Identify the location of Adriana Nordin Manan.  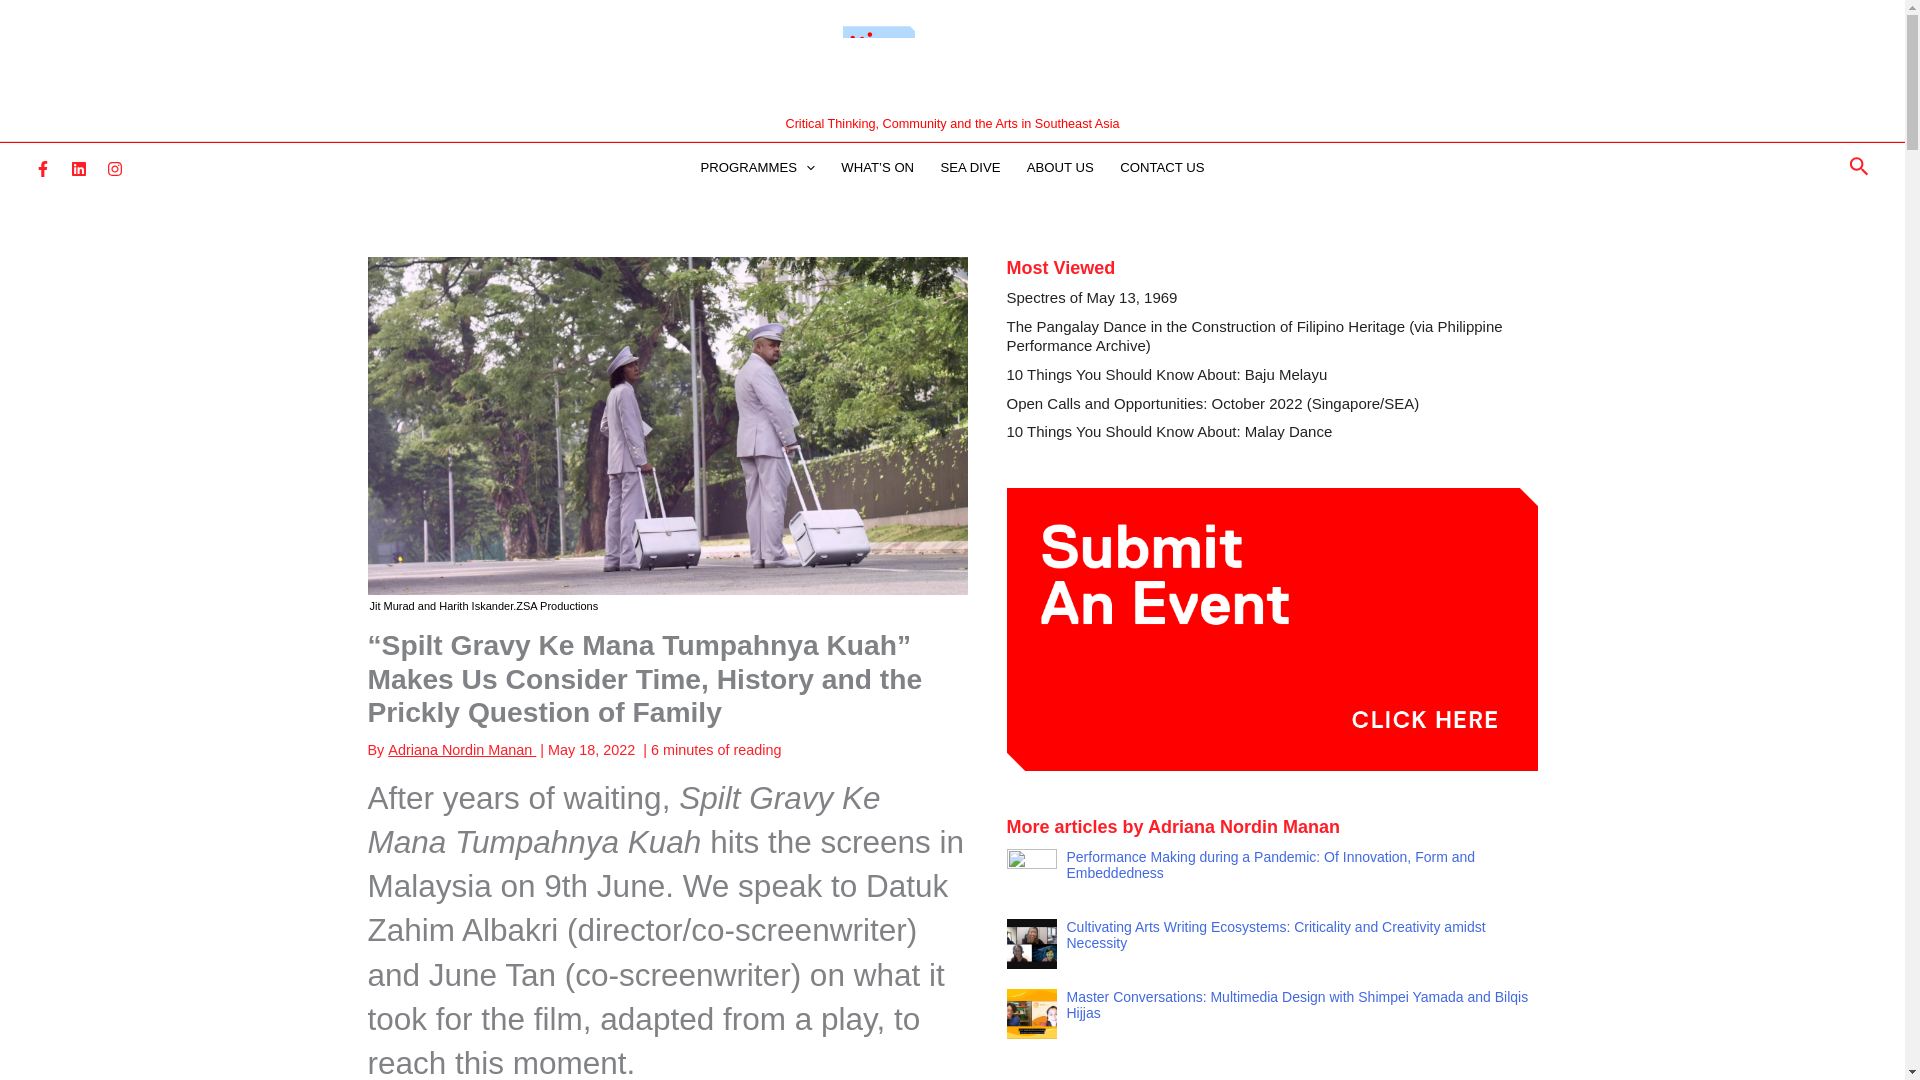
(461, 750).